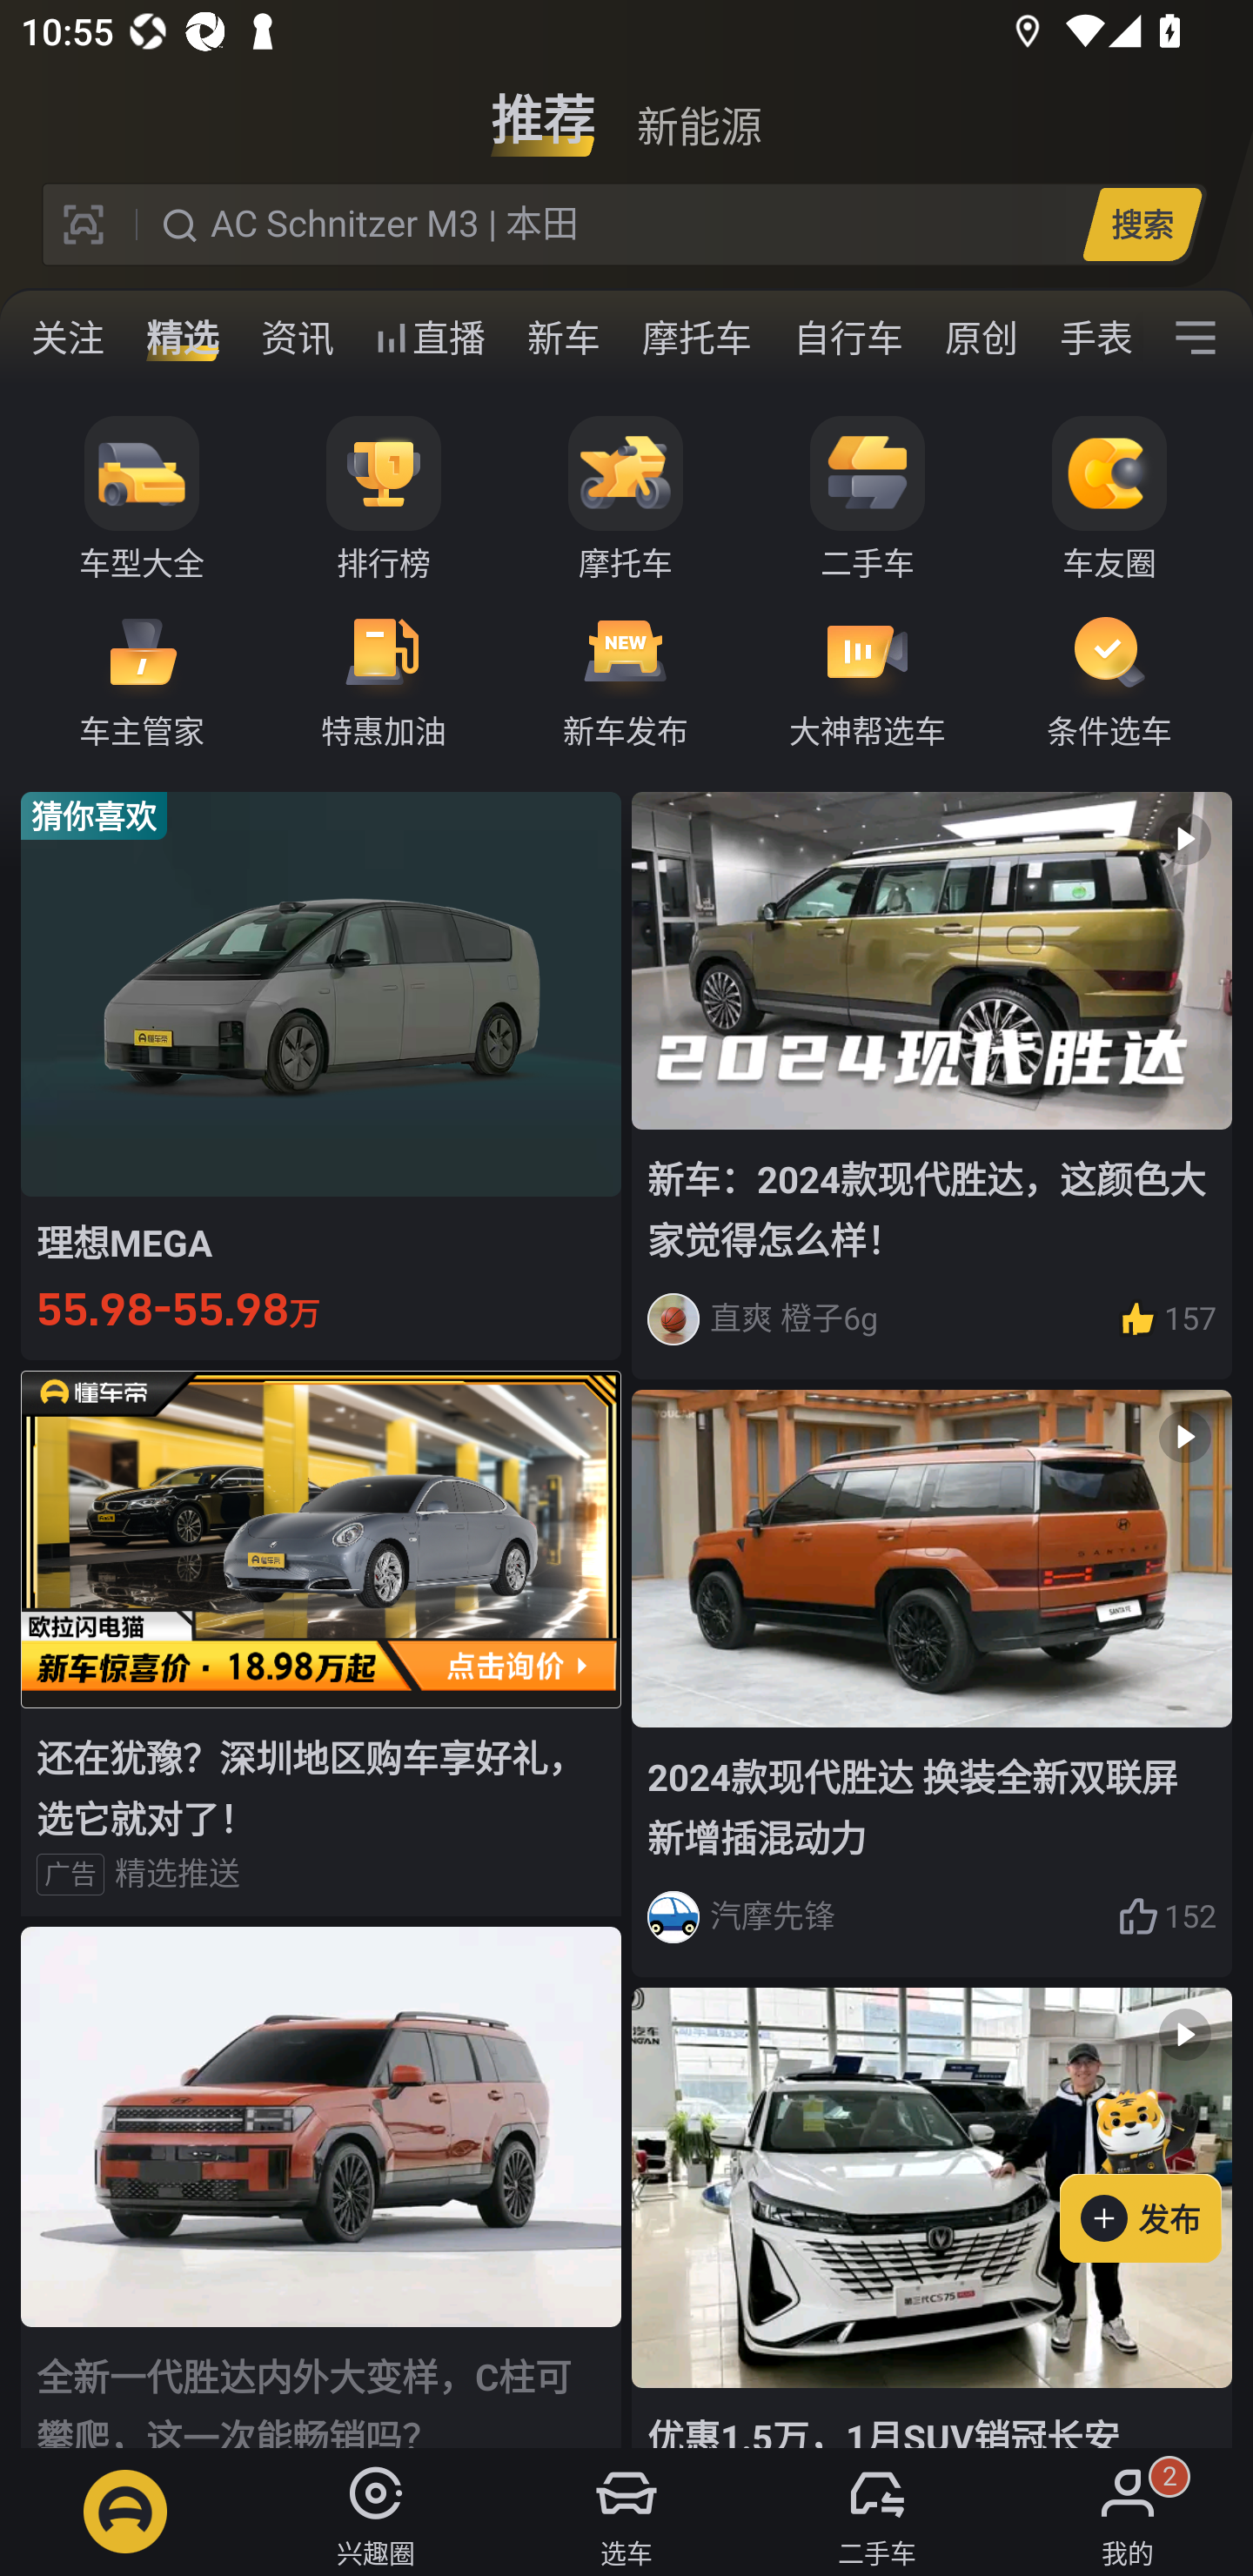 The width and height of the screenshot is (1253, 2576). What do you see at coordinates (298, 338) in the screenshot?
I see `资讯` at bounding box center [298, 338].